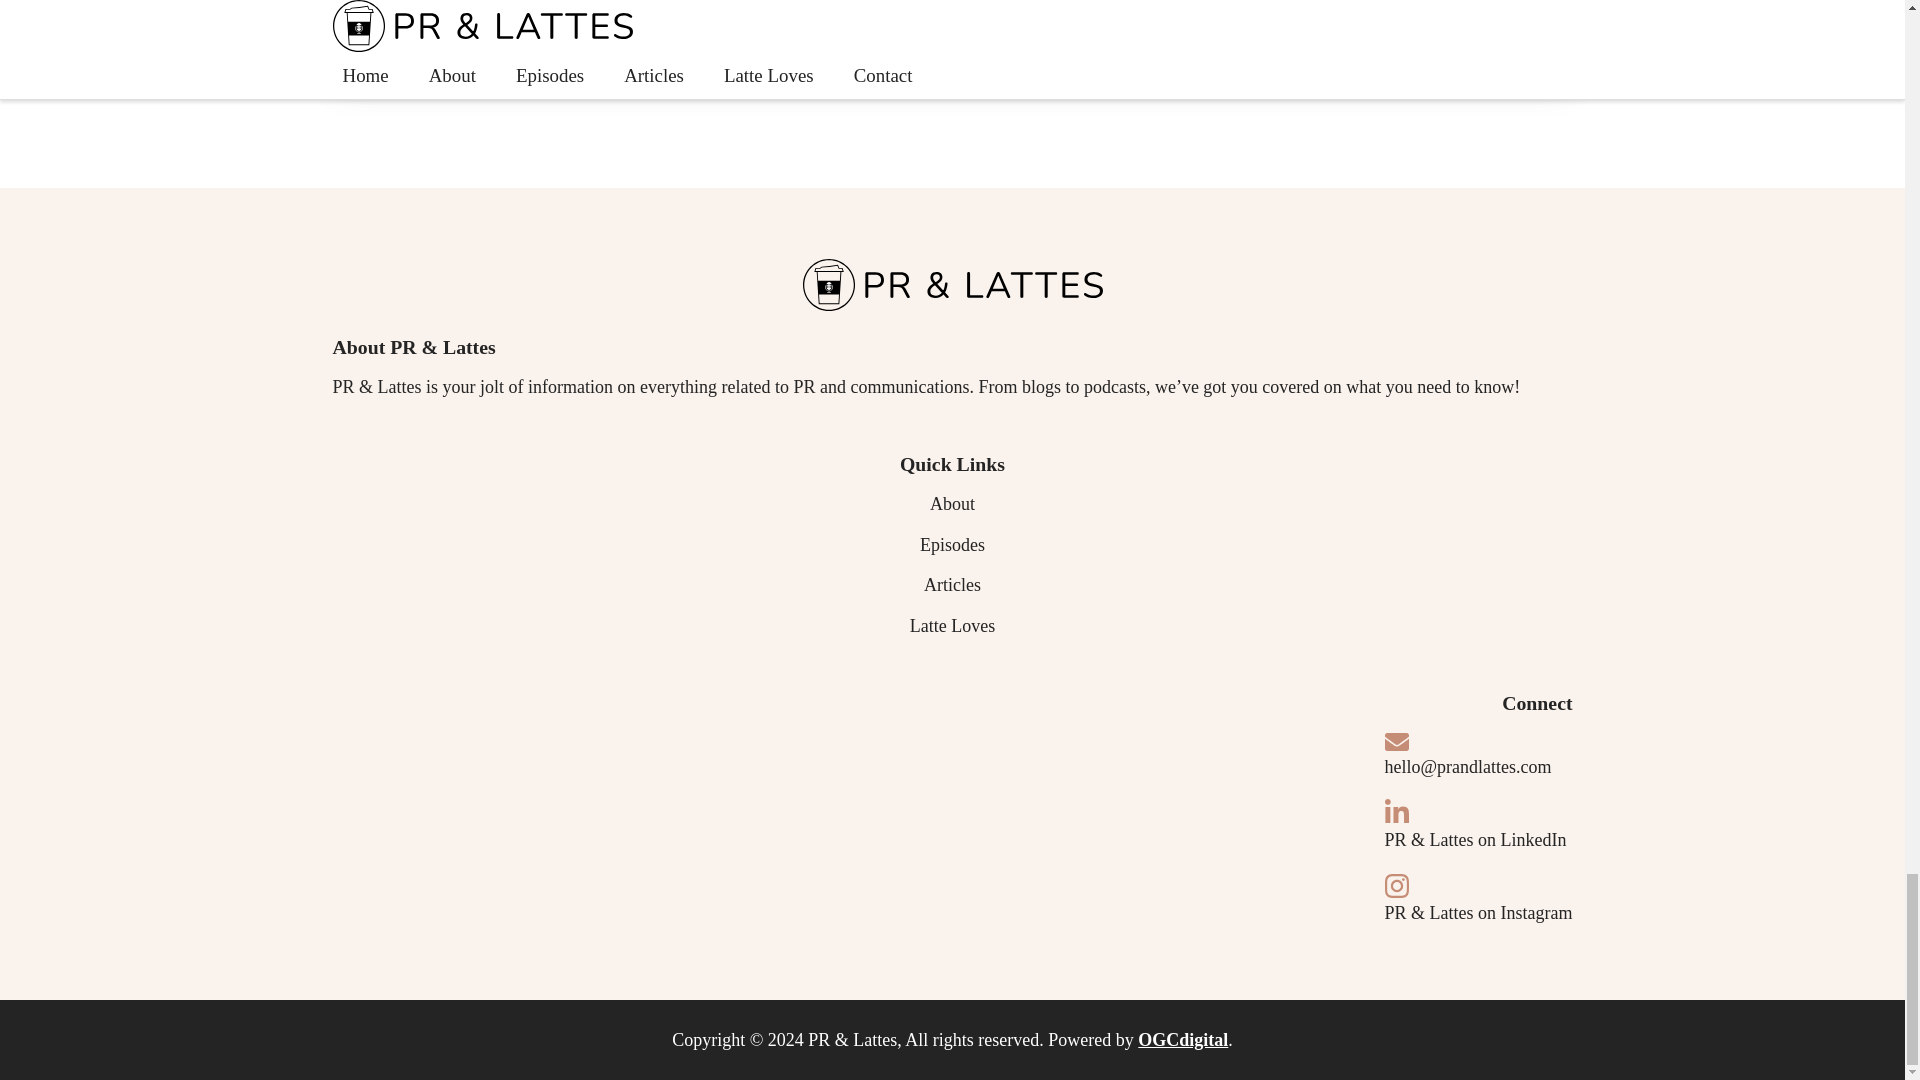 This screenshot has height=1080, width=1920. What do you see at coordinates (458, 39) in the screenshot?
I see `About` at bounding box center [458, 39].